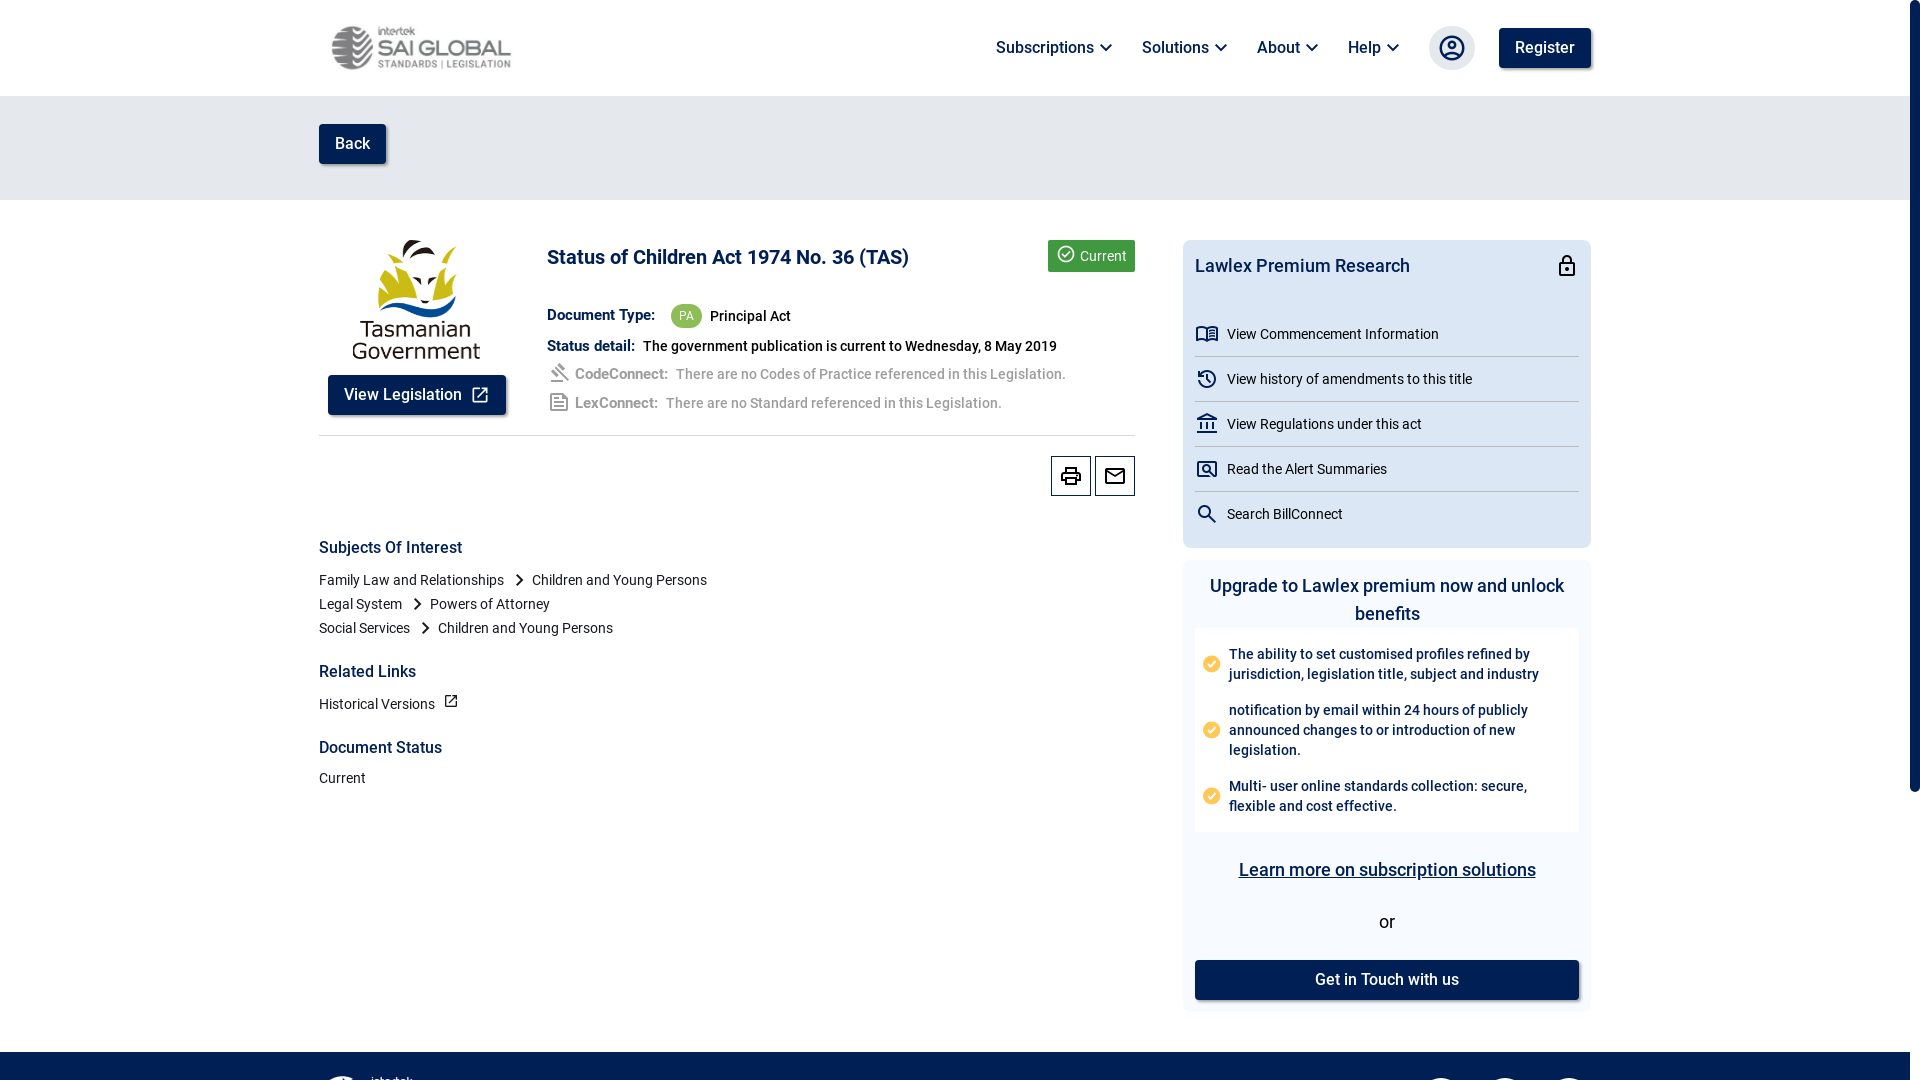  Describe the element at coordinates (360, 604) in the screenshot. I see `Legal System` at that location.